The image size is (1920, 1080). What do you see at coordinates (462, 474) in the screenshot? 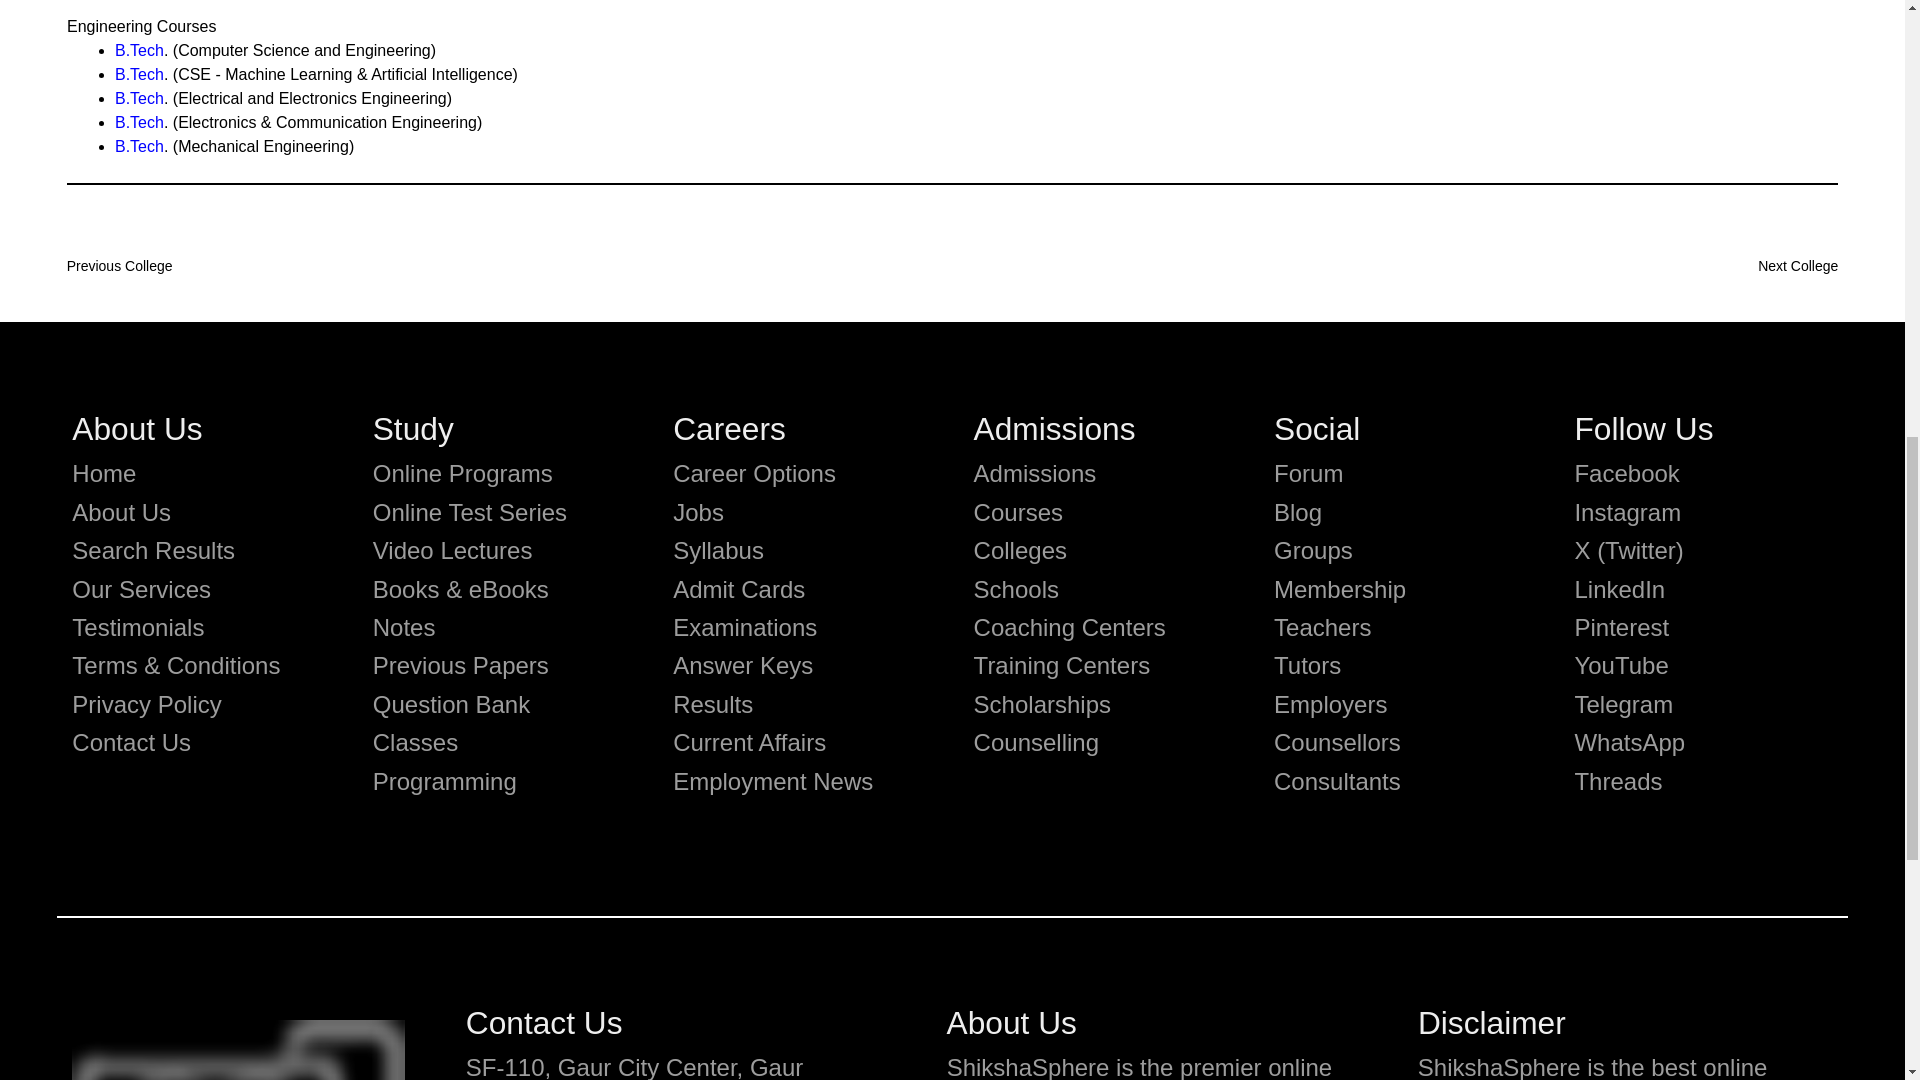
I see `Online Programs` at bounding box center [462, 474].